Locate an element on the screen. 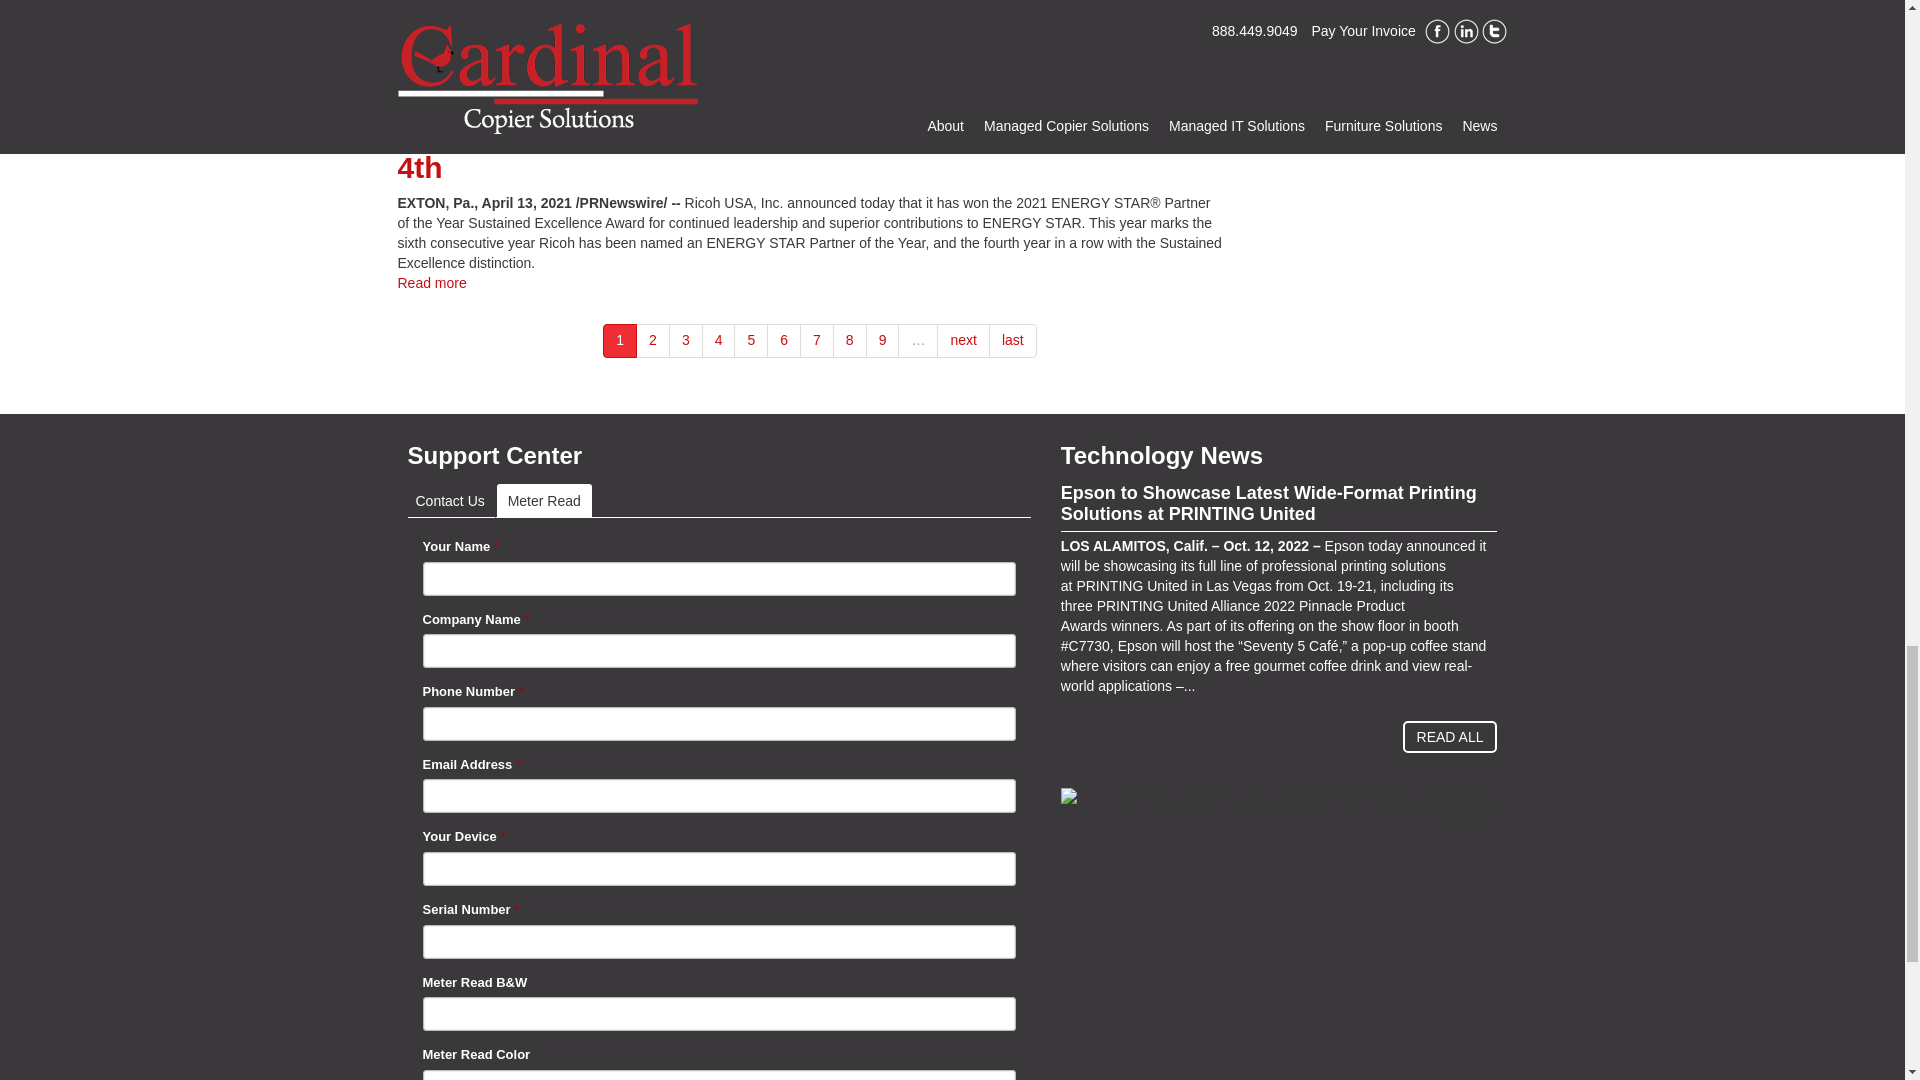 The height and width of the screenshot is (1080, 1920). Go to page 7 is located at coordinates (816, 340).